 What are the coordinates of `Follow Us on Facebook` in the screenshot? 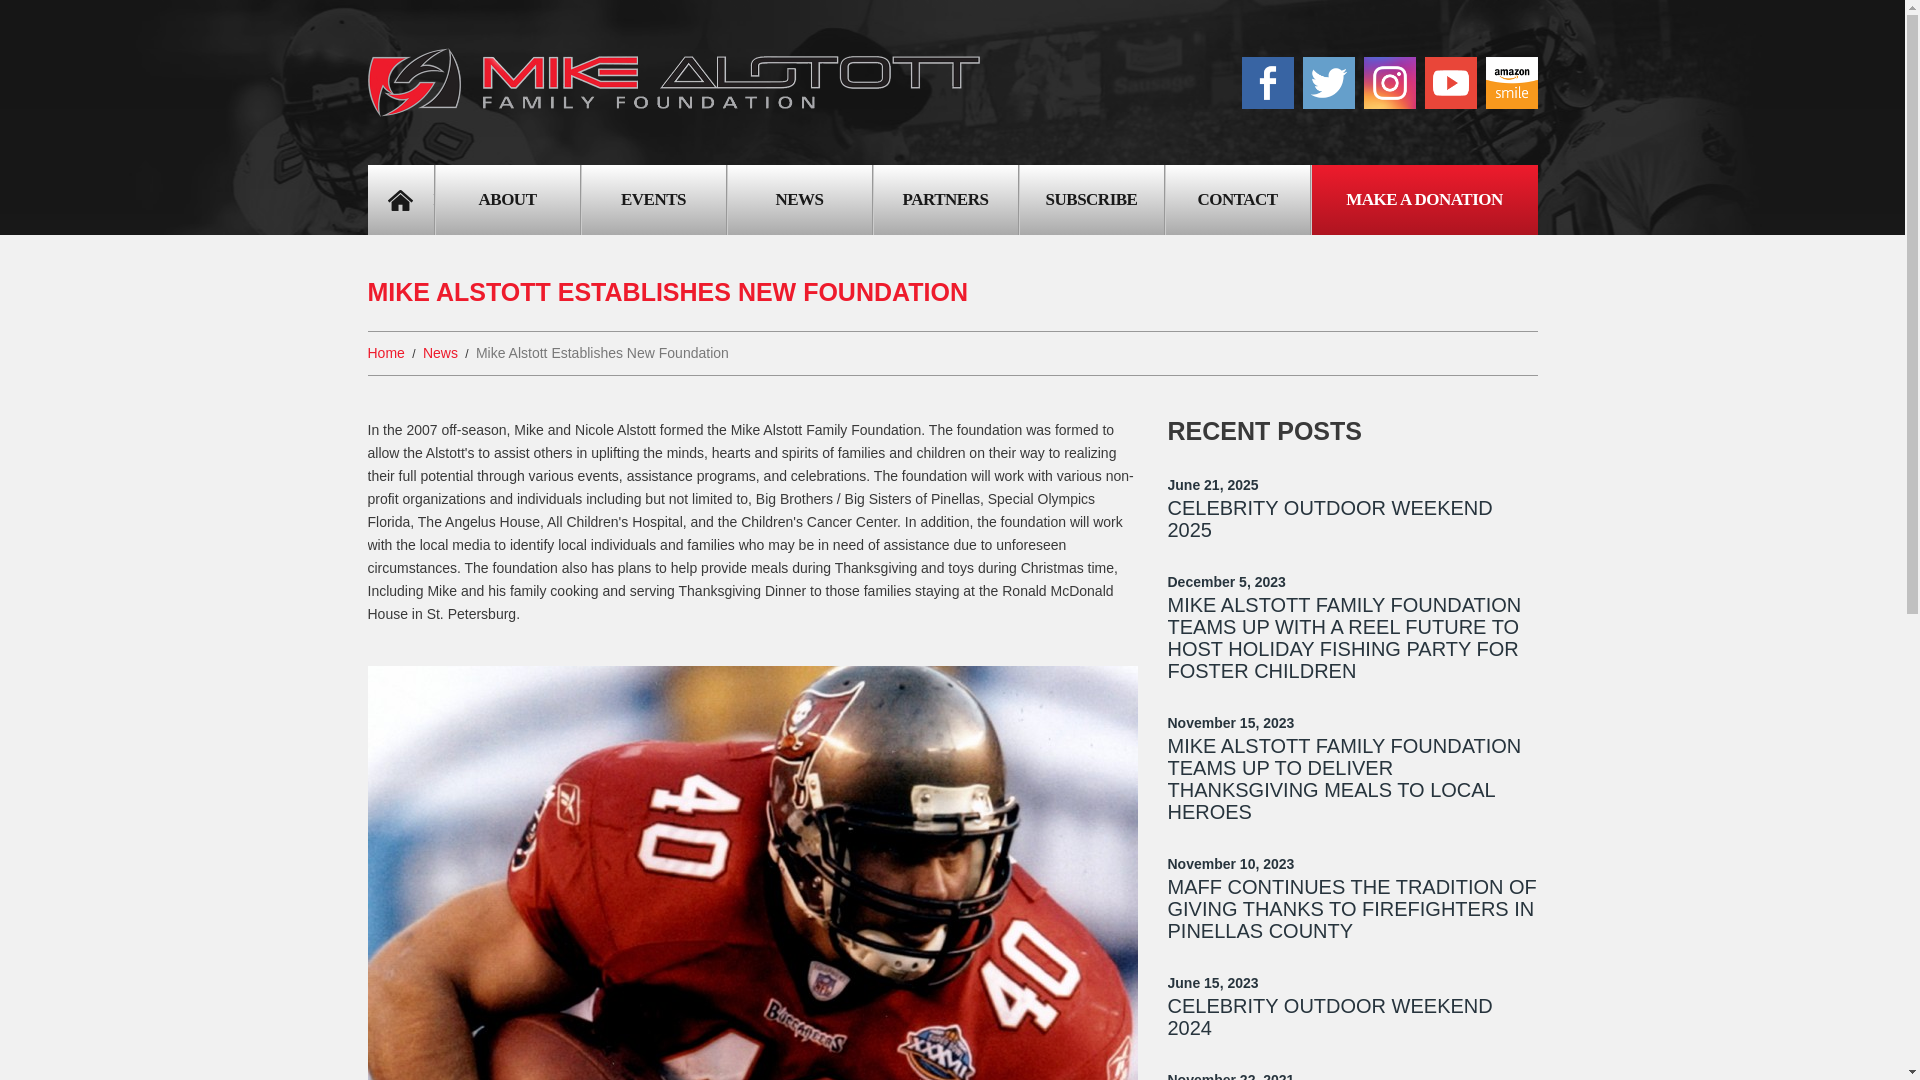 It's located at (1268, 83).